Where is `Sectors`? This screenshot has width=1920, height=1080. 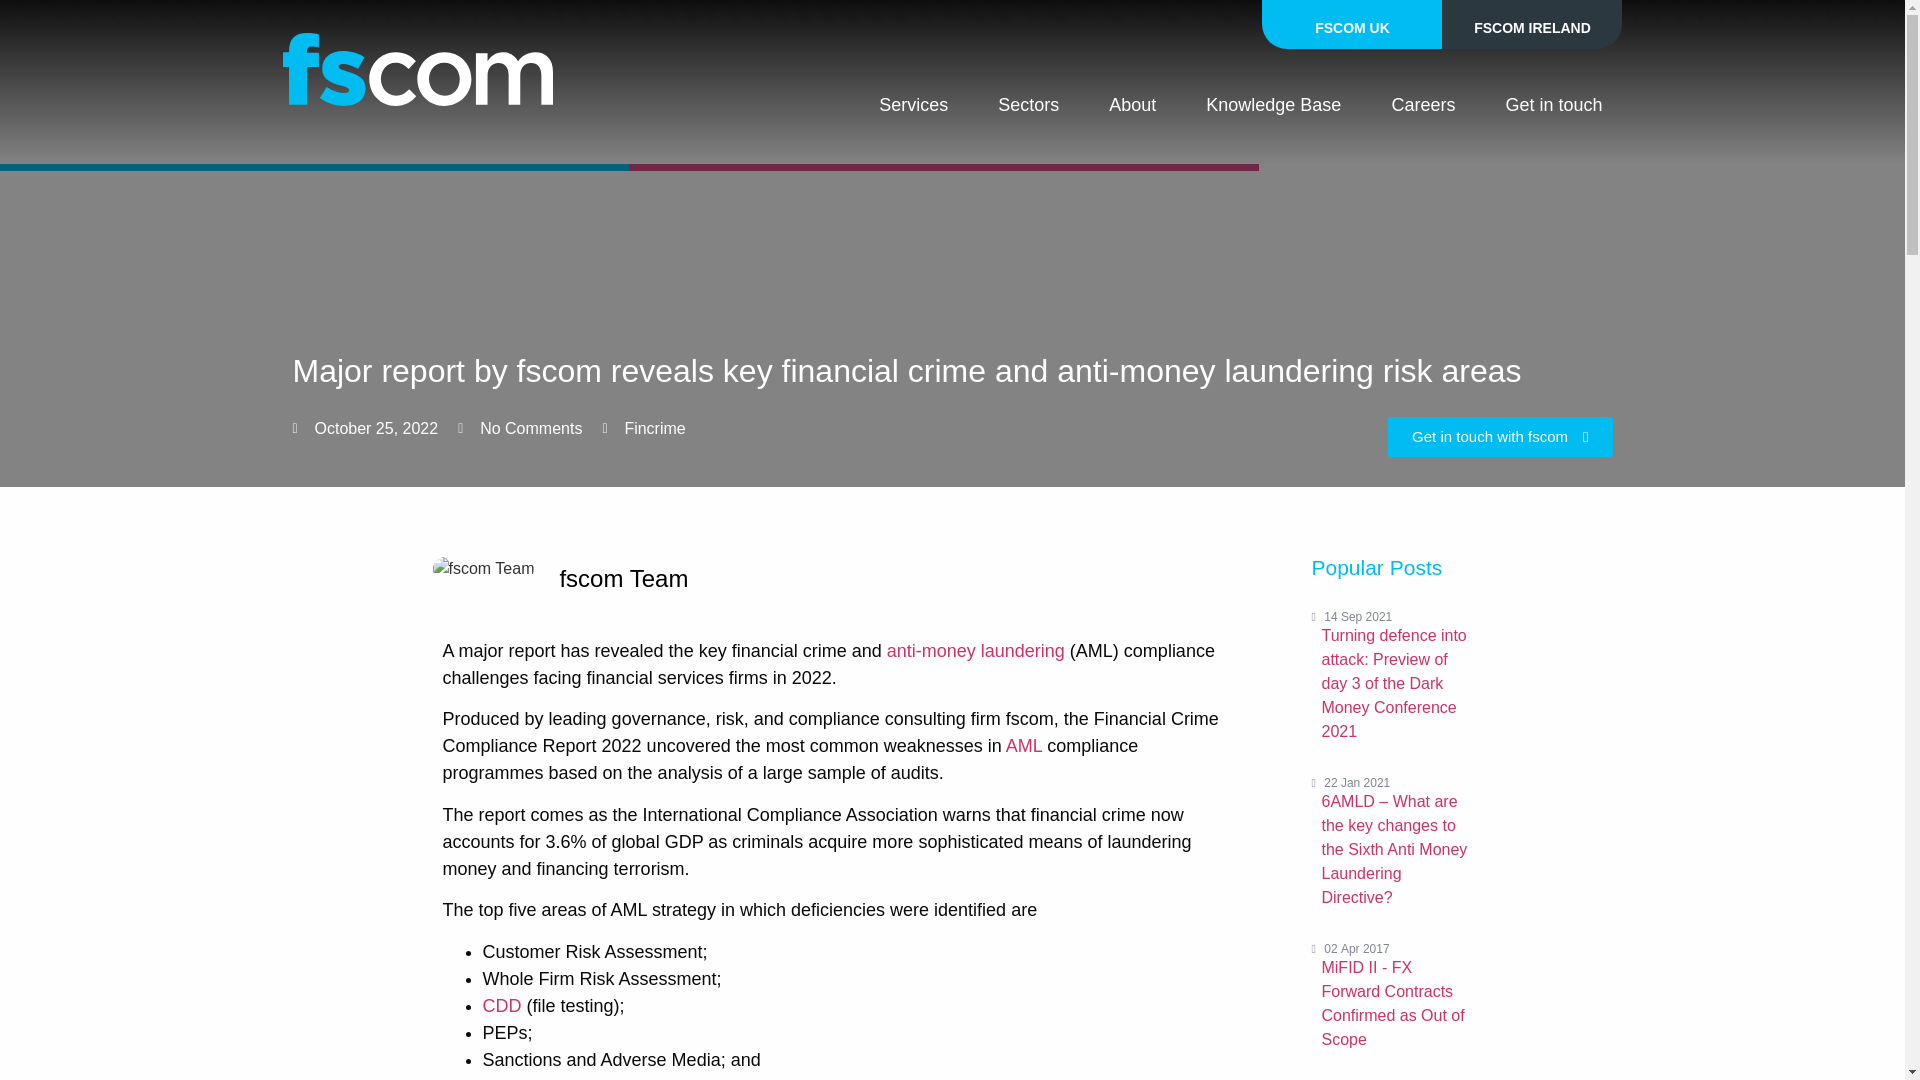 Sectors is located at coordinates (1028, 104).